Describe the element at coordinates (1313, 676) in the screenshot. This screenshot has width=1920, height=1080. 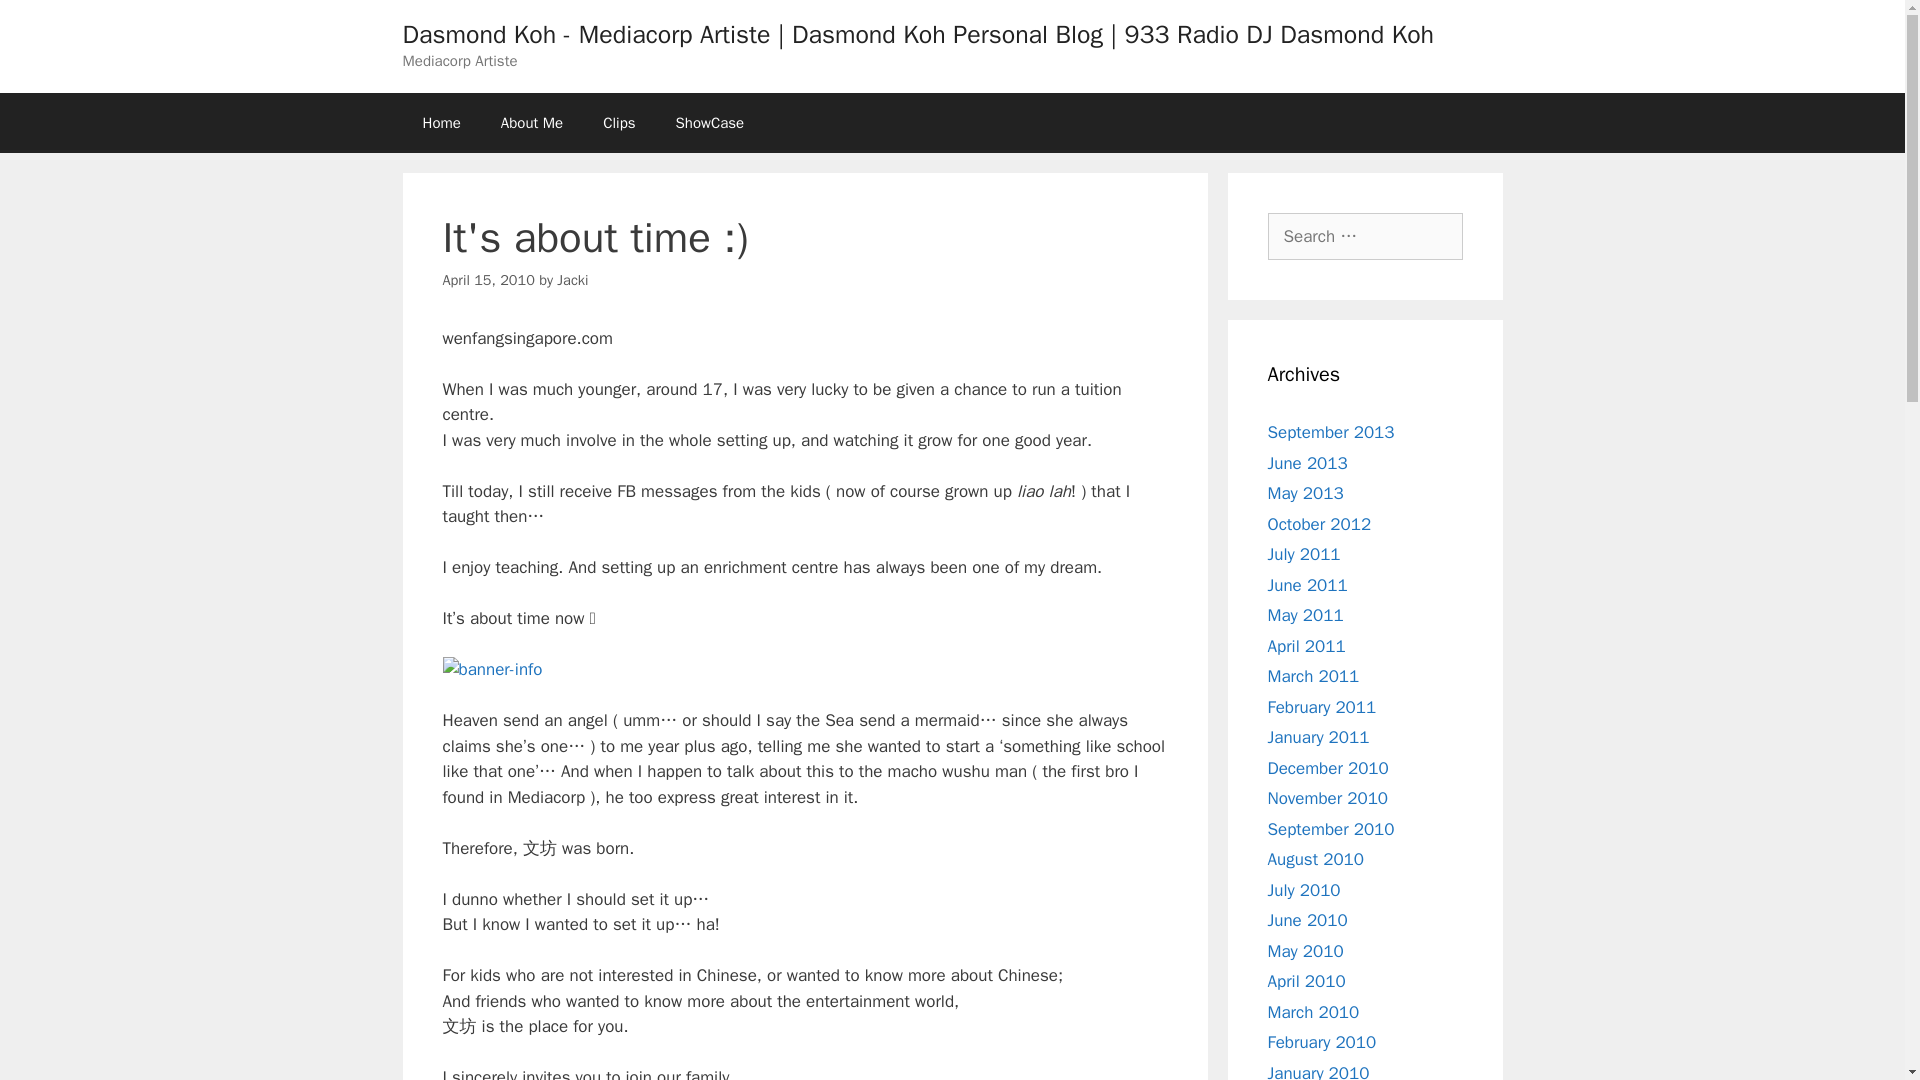
I see `March 2011` at that location.